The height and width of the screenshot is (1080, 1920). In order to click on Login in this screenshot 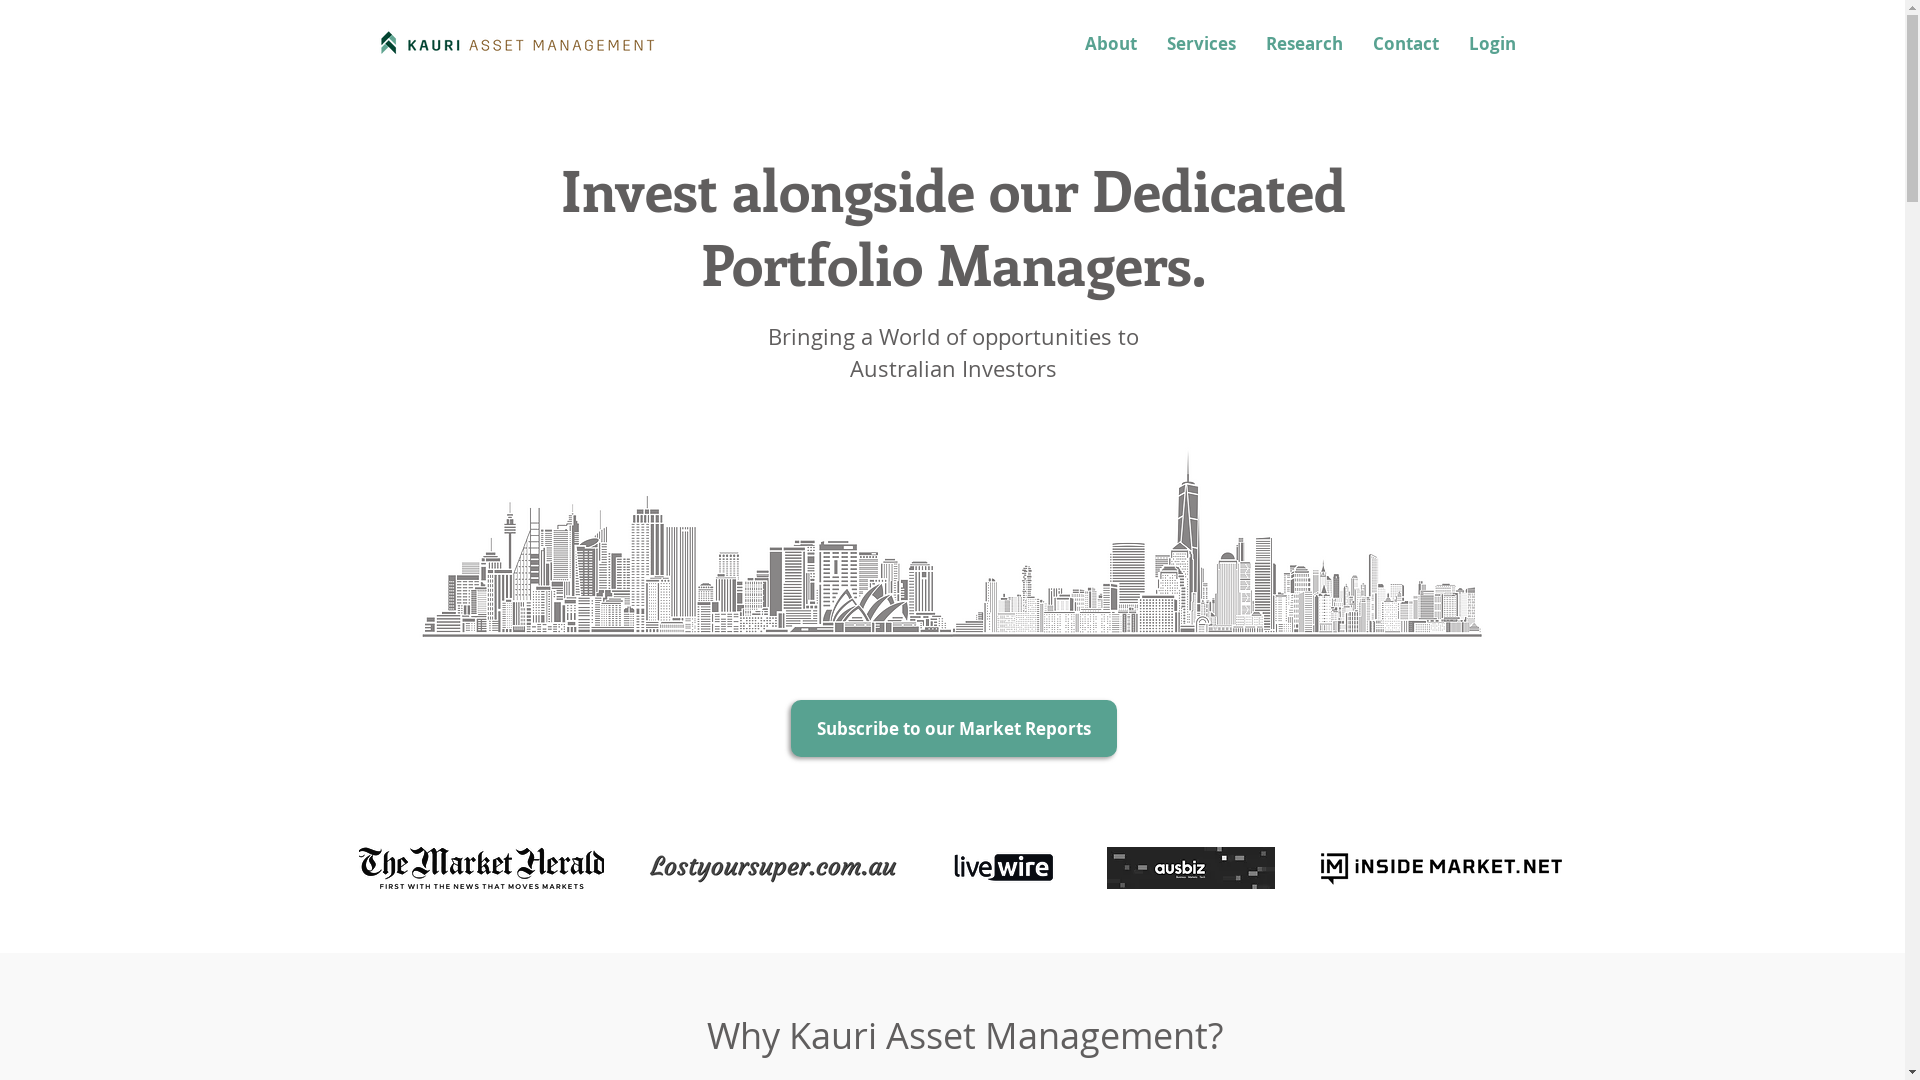, I will do `click(1492, 44)`.